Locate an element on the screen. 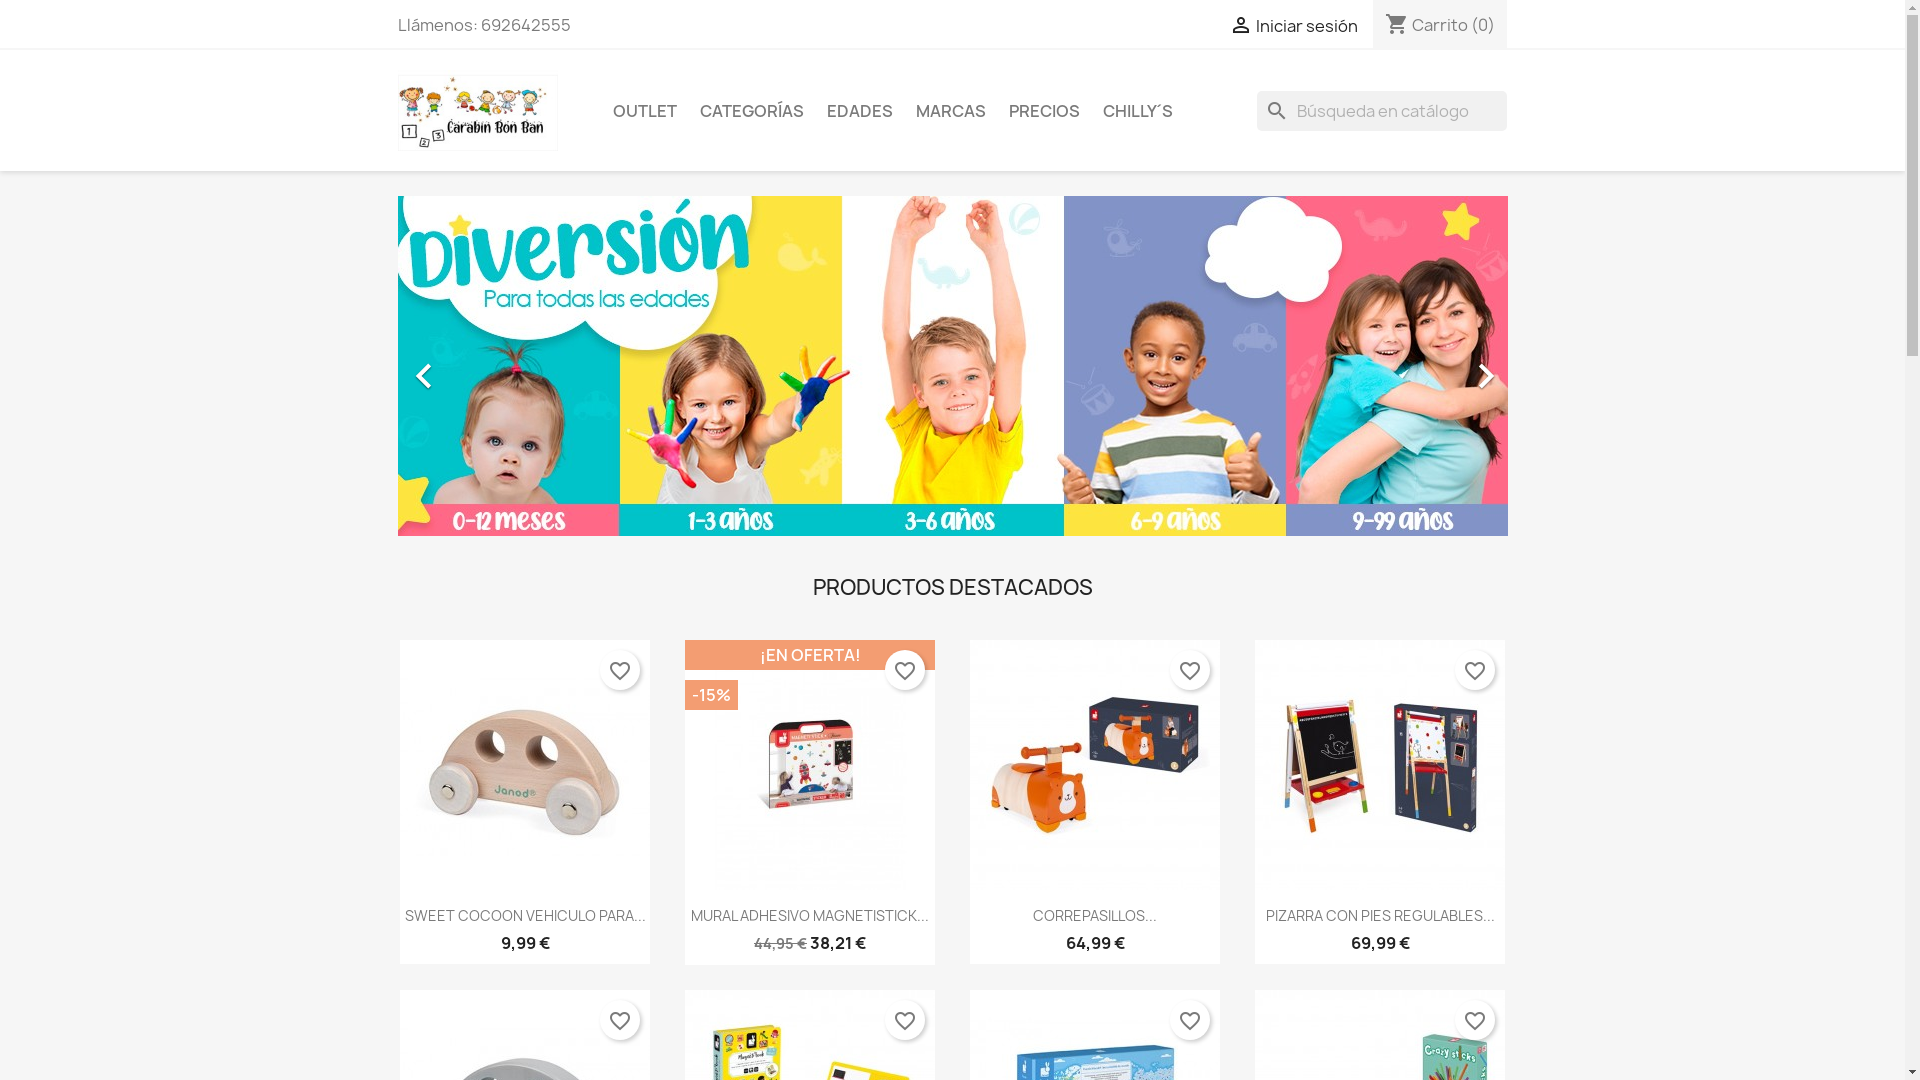 This screenshot has width=1920, height=1080. favorite_border is located at coordinates (1190, 670).